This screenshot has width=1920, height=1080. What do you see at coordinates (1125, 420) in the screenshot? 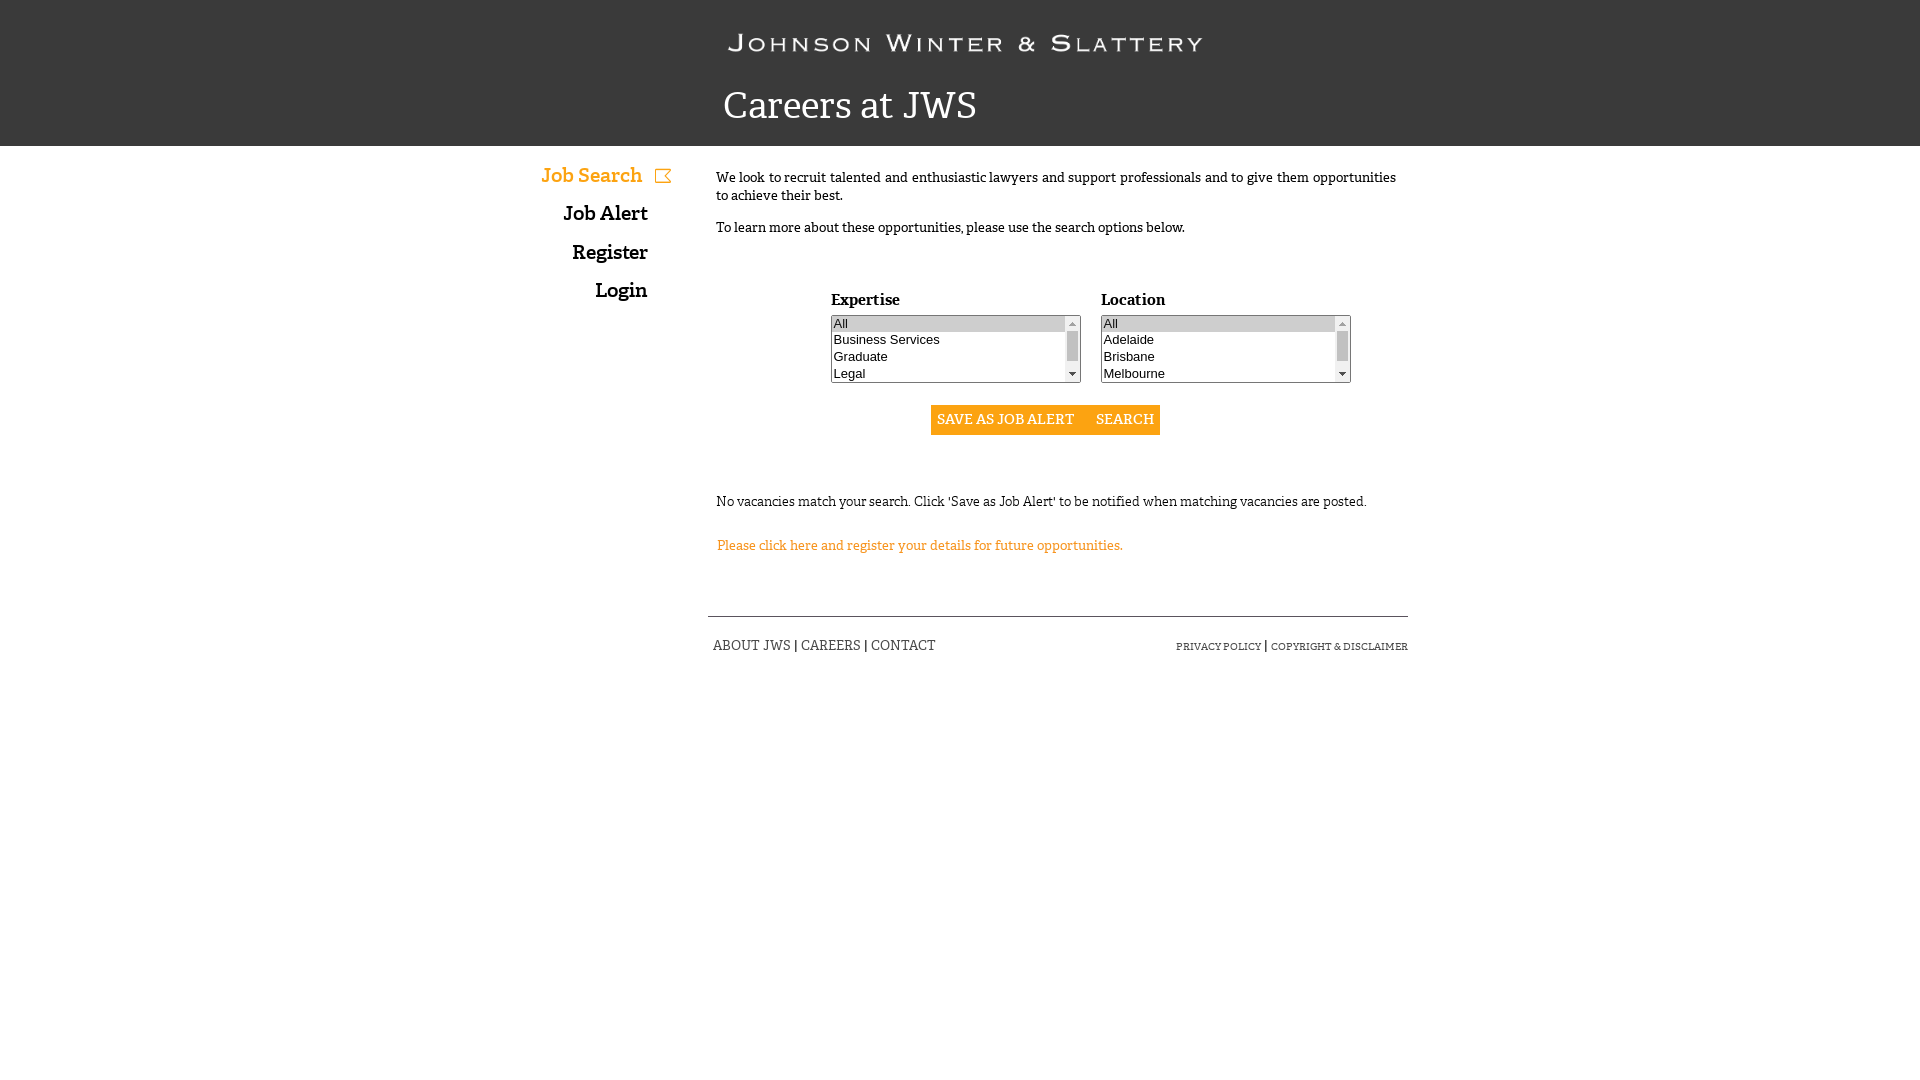
I see `Search` at bounding box center [1125, 420].